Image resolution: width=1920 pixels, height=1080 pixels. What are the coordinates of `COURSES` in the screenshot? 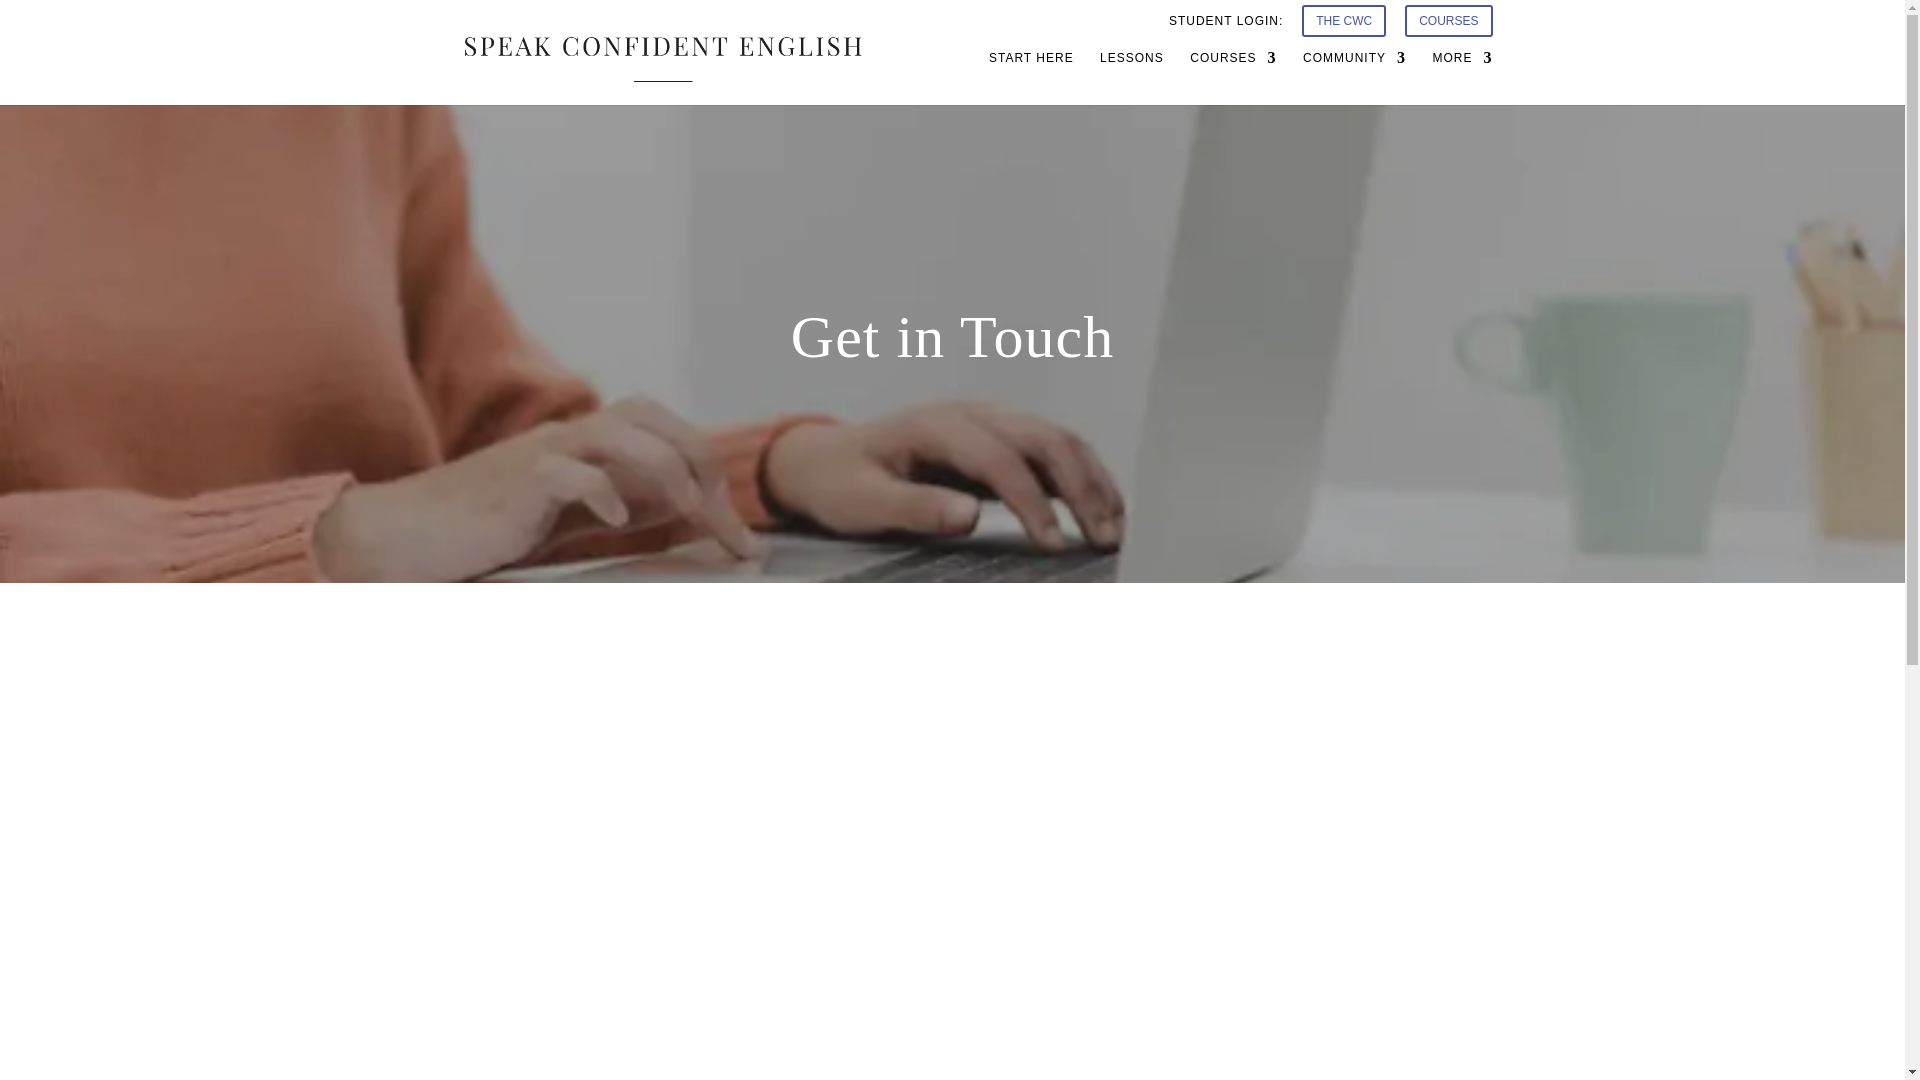 It's located at (1233, 76).